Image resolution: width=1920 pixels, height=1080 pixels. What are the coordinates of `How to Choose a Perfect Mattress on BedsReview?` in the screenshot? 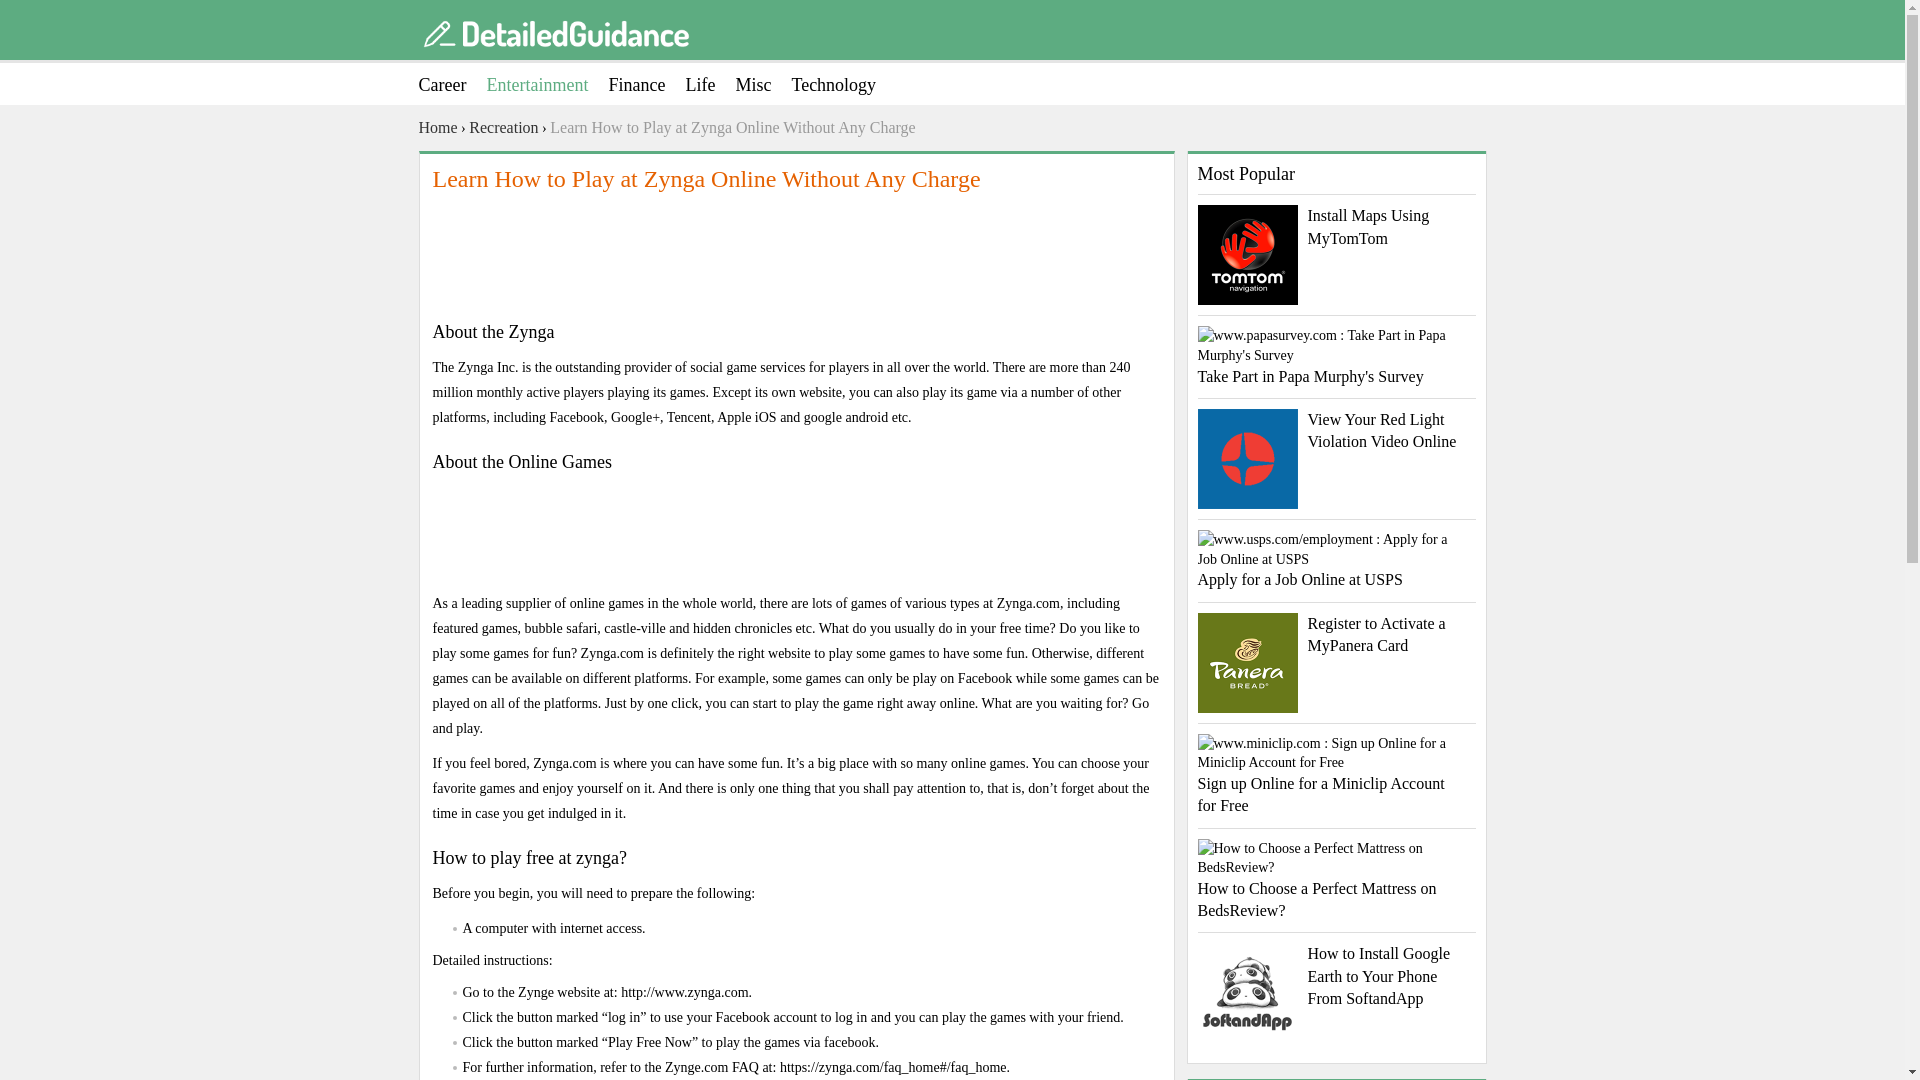 It's located at (1337, 881).